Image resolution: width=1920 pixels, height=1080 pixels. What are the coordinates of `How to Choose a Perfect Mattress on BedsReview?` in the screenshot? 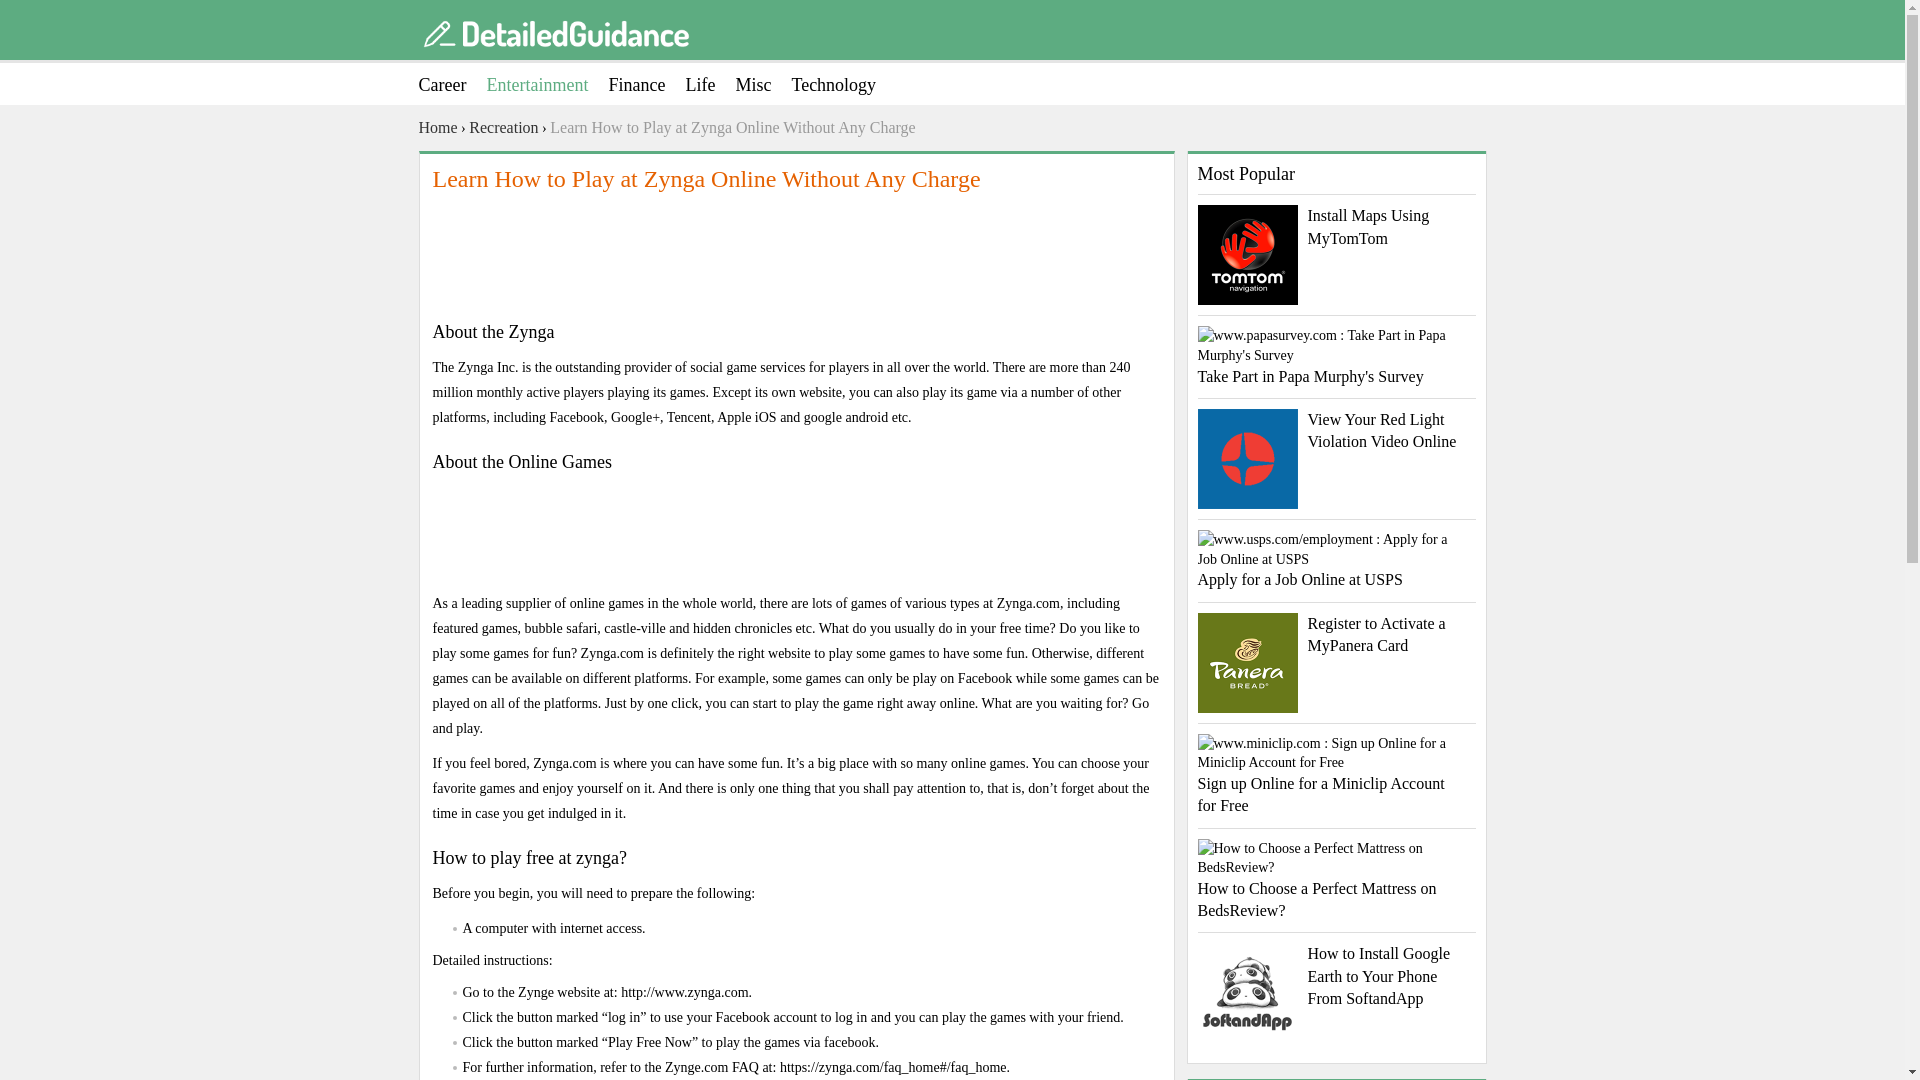 It's located at (1337, 881).